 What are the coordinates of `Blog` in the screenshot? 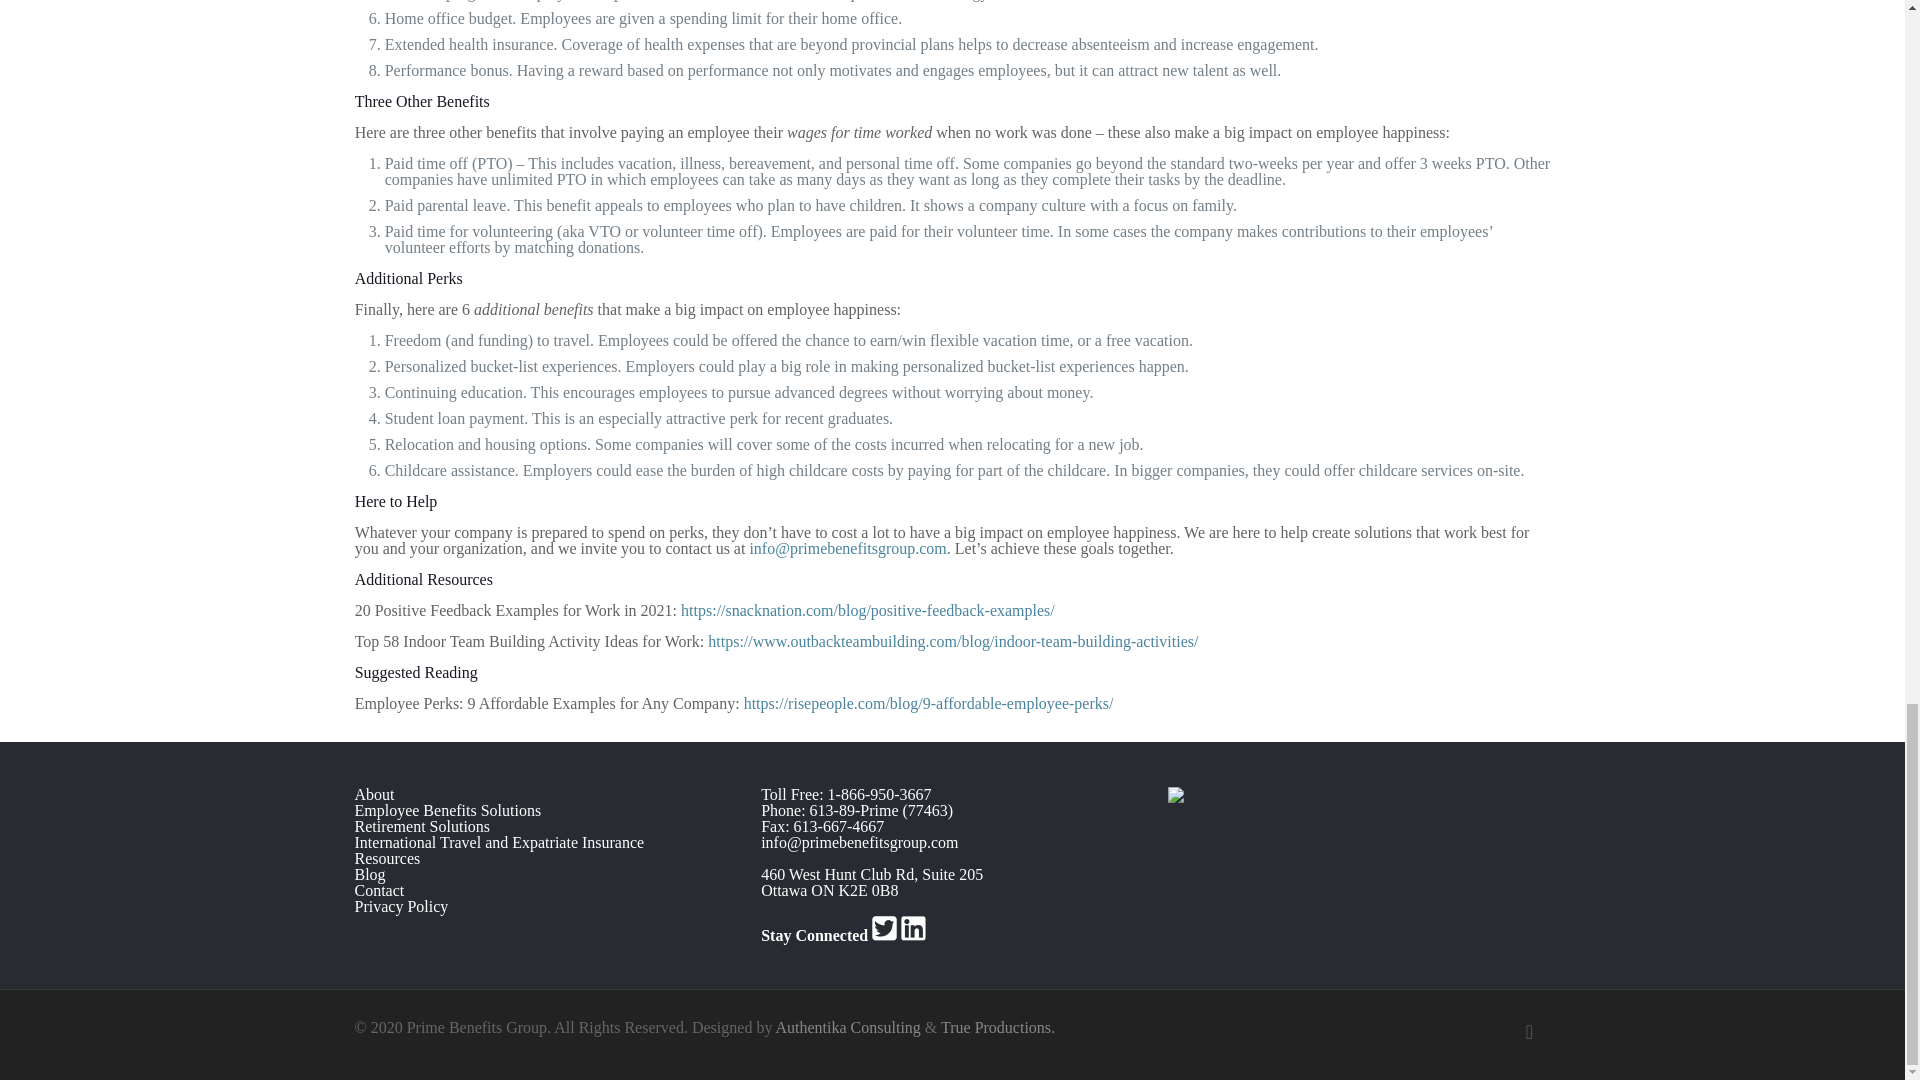 It's located at (369, 874).